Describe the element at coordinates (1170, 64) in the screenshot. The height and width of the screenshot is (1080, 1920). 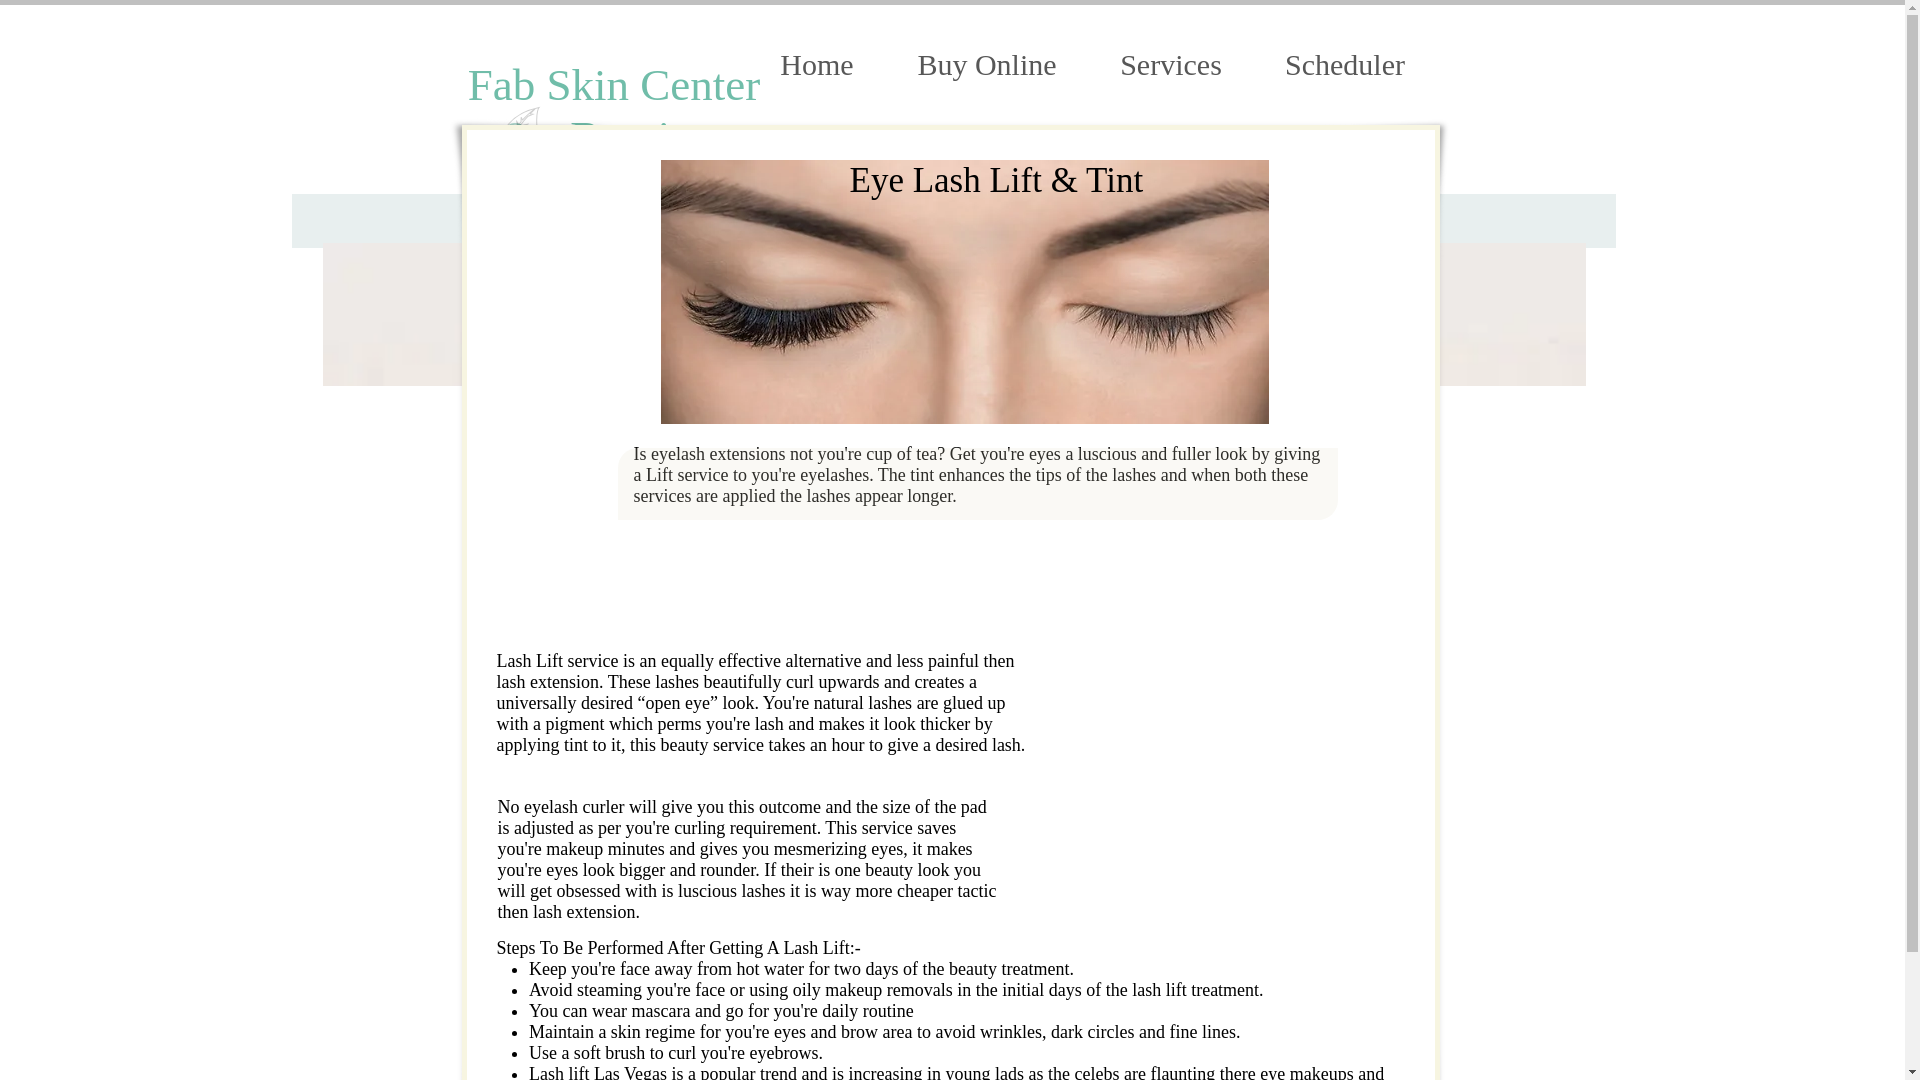
I see `Services` at that location.